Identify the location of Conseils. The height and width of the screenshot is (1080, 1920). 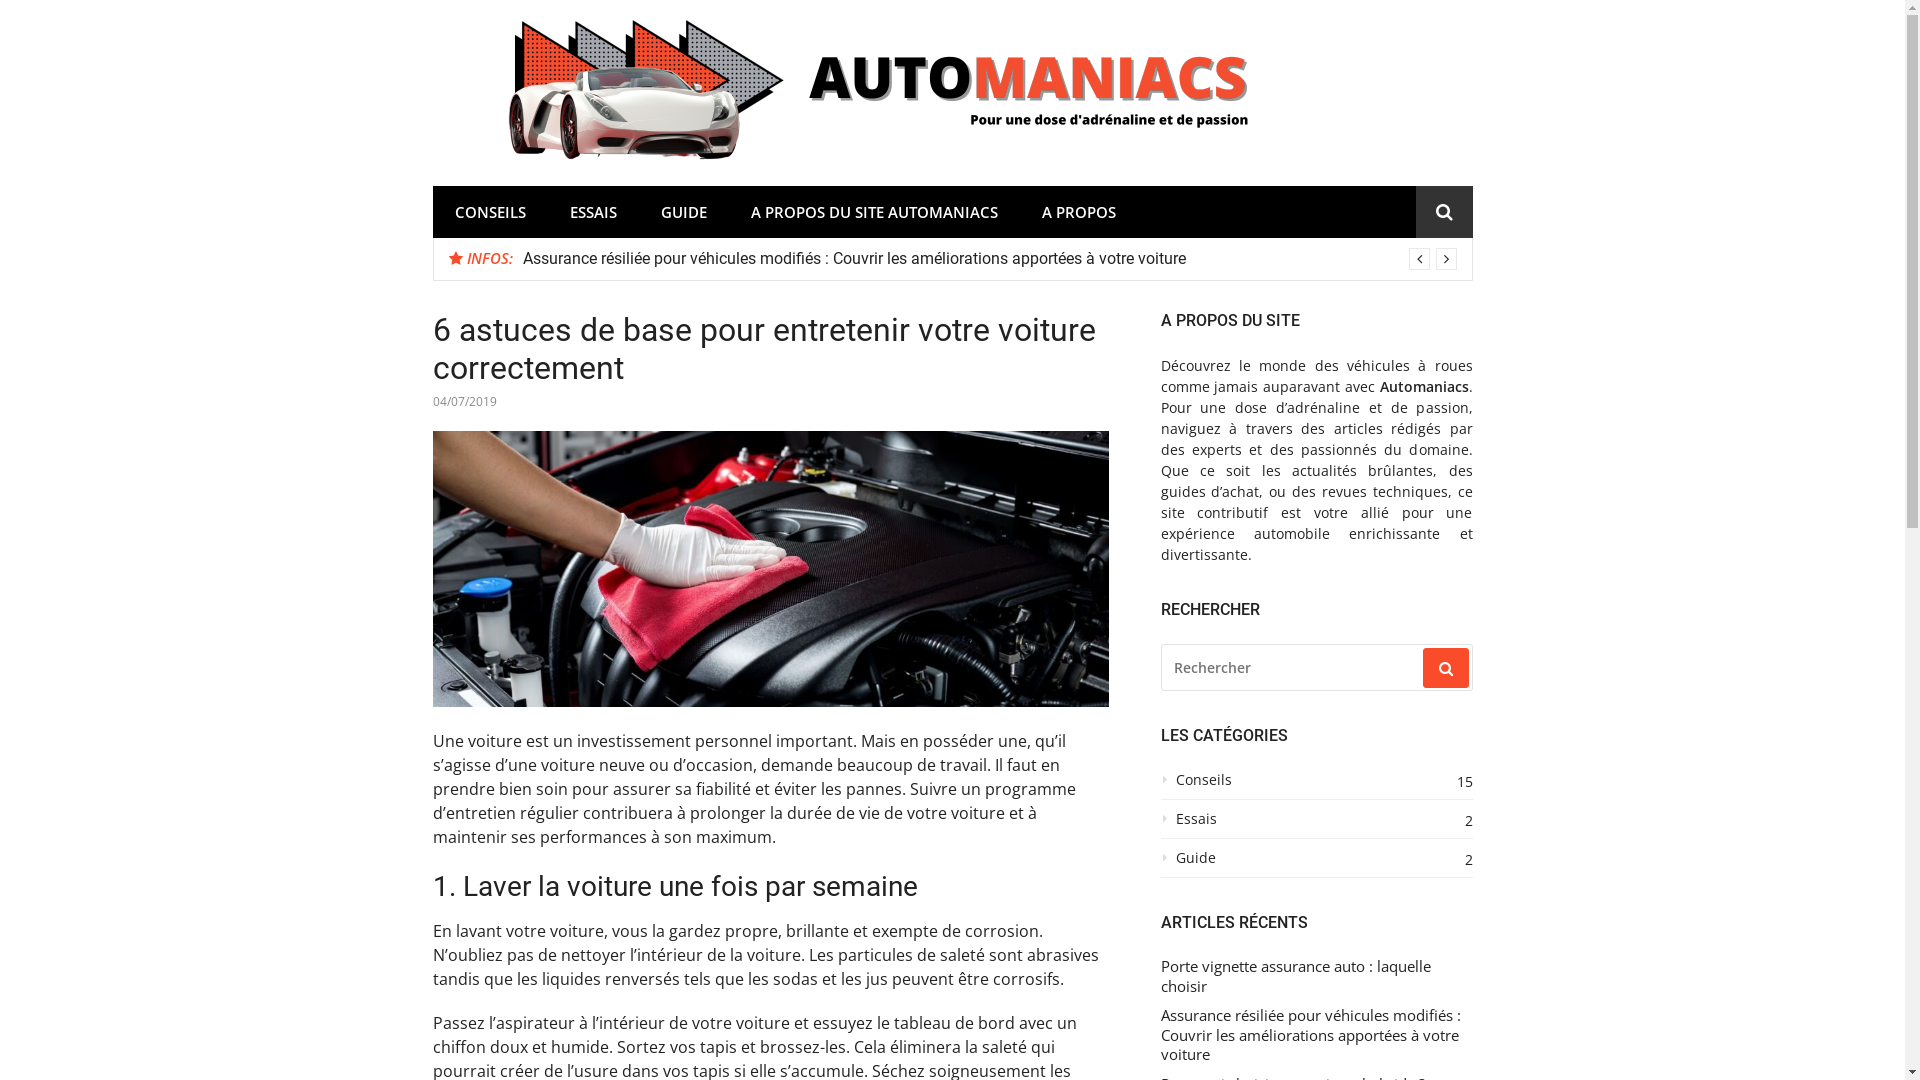
(1316, 786).